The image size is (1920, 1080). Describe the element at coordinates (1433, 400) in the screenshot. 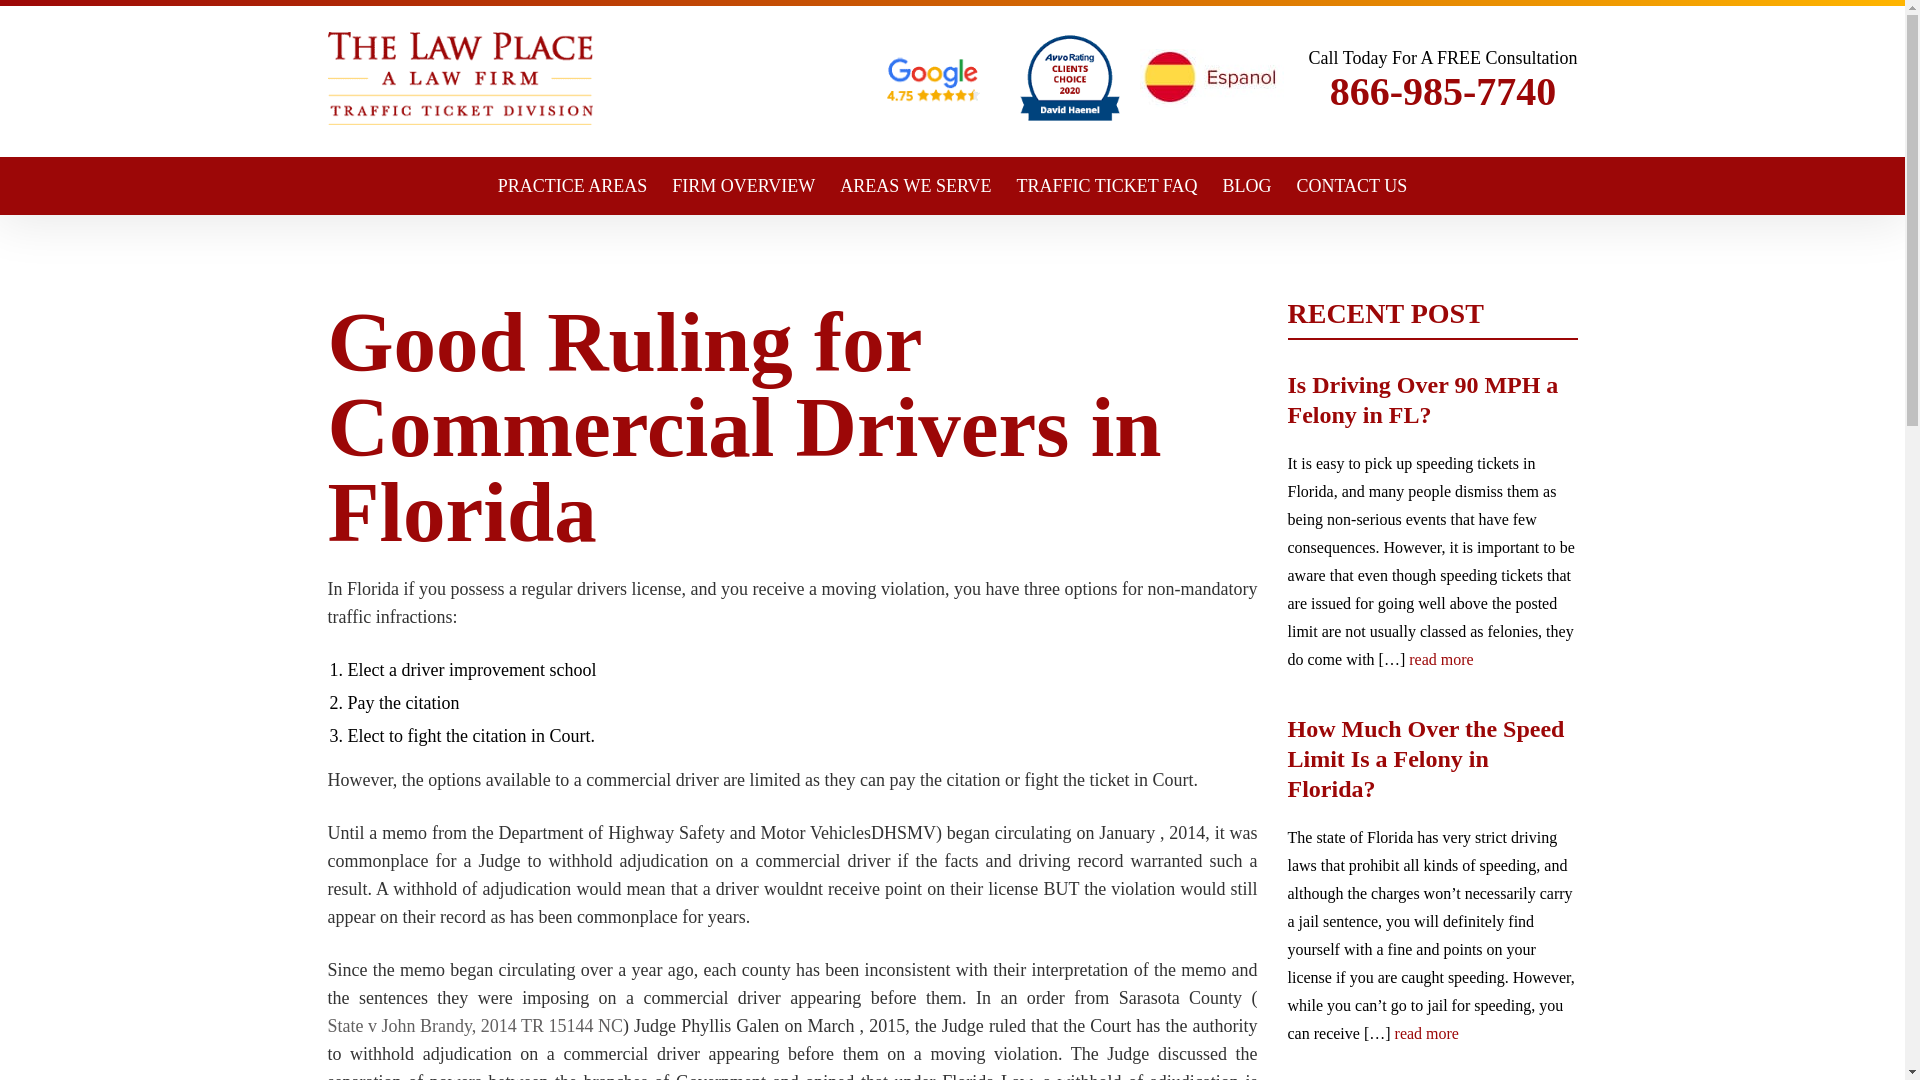

I see `Is Driving Over 90 MPH a Felony in FL?` at that location.